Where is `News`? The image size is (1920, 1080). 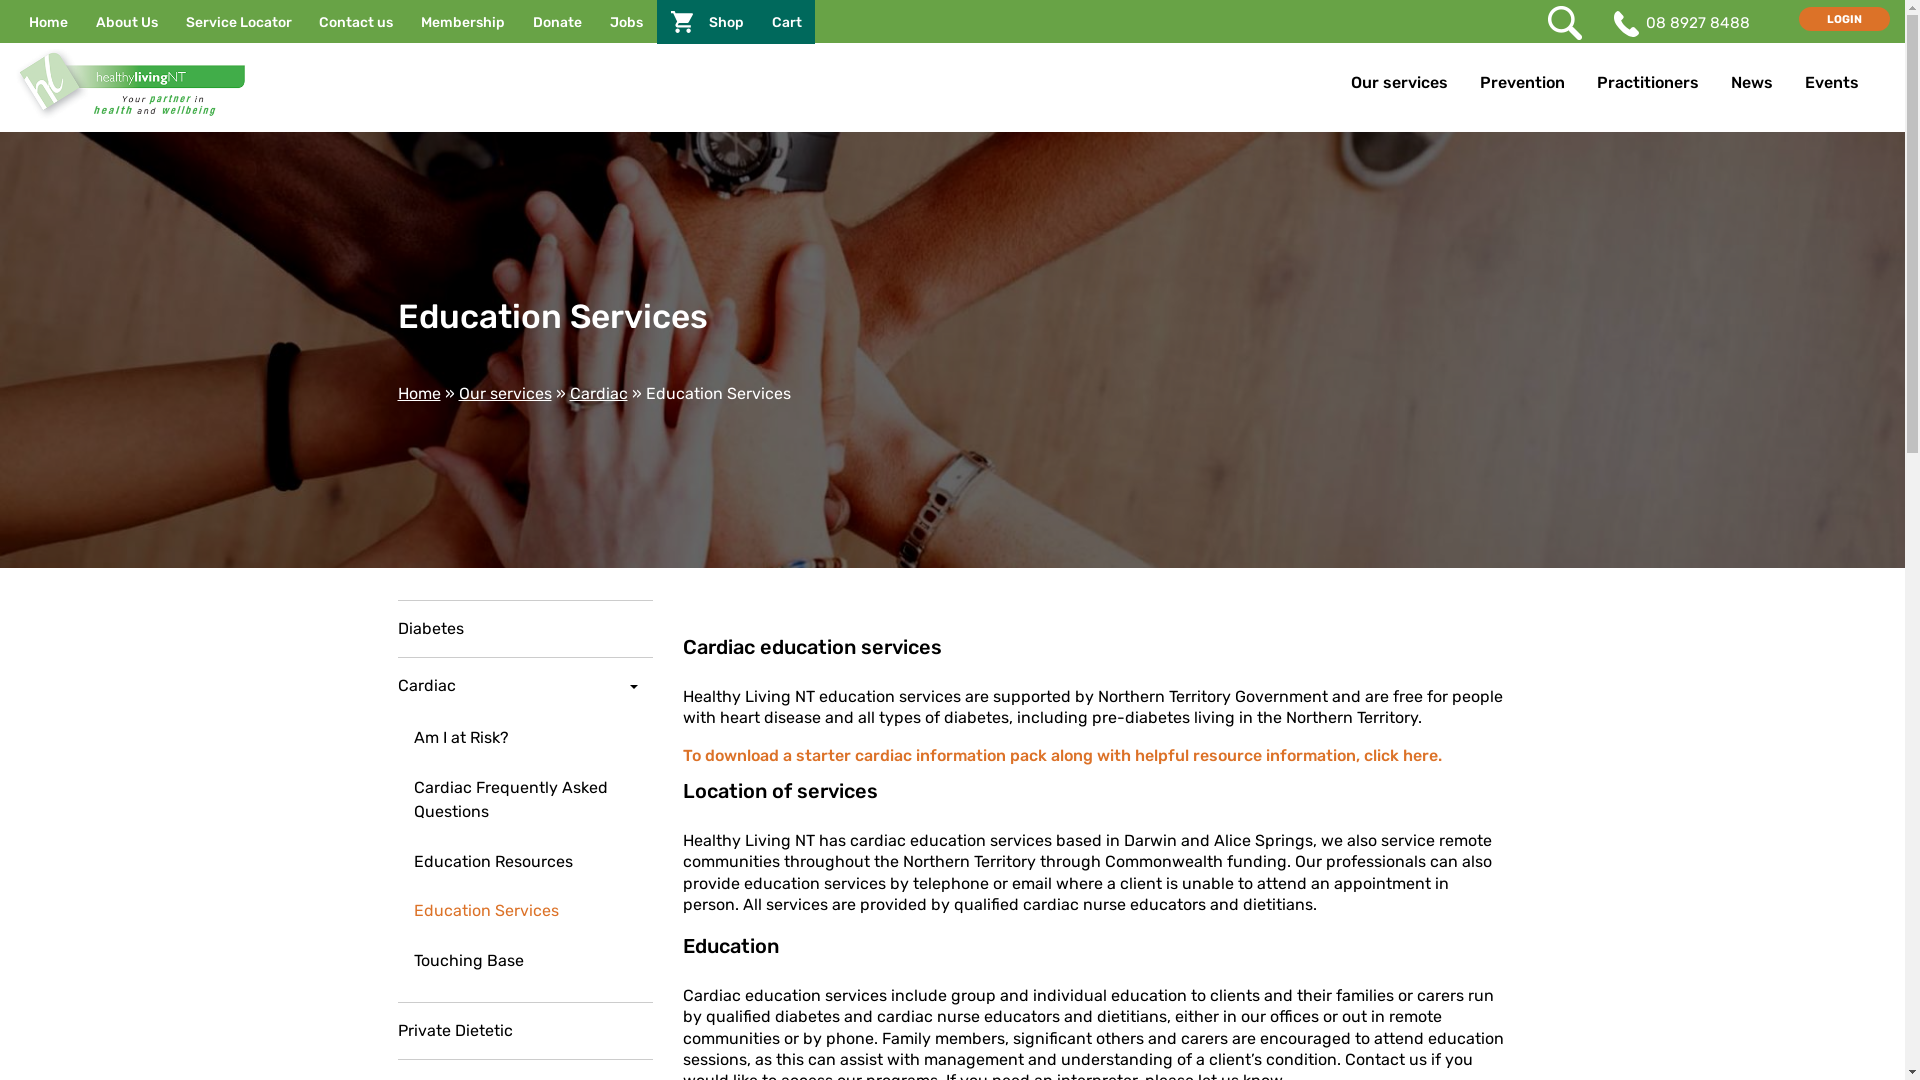
News is located at coordinates (1752, 84).